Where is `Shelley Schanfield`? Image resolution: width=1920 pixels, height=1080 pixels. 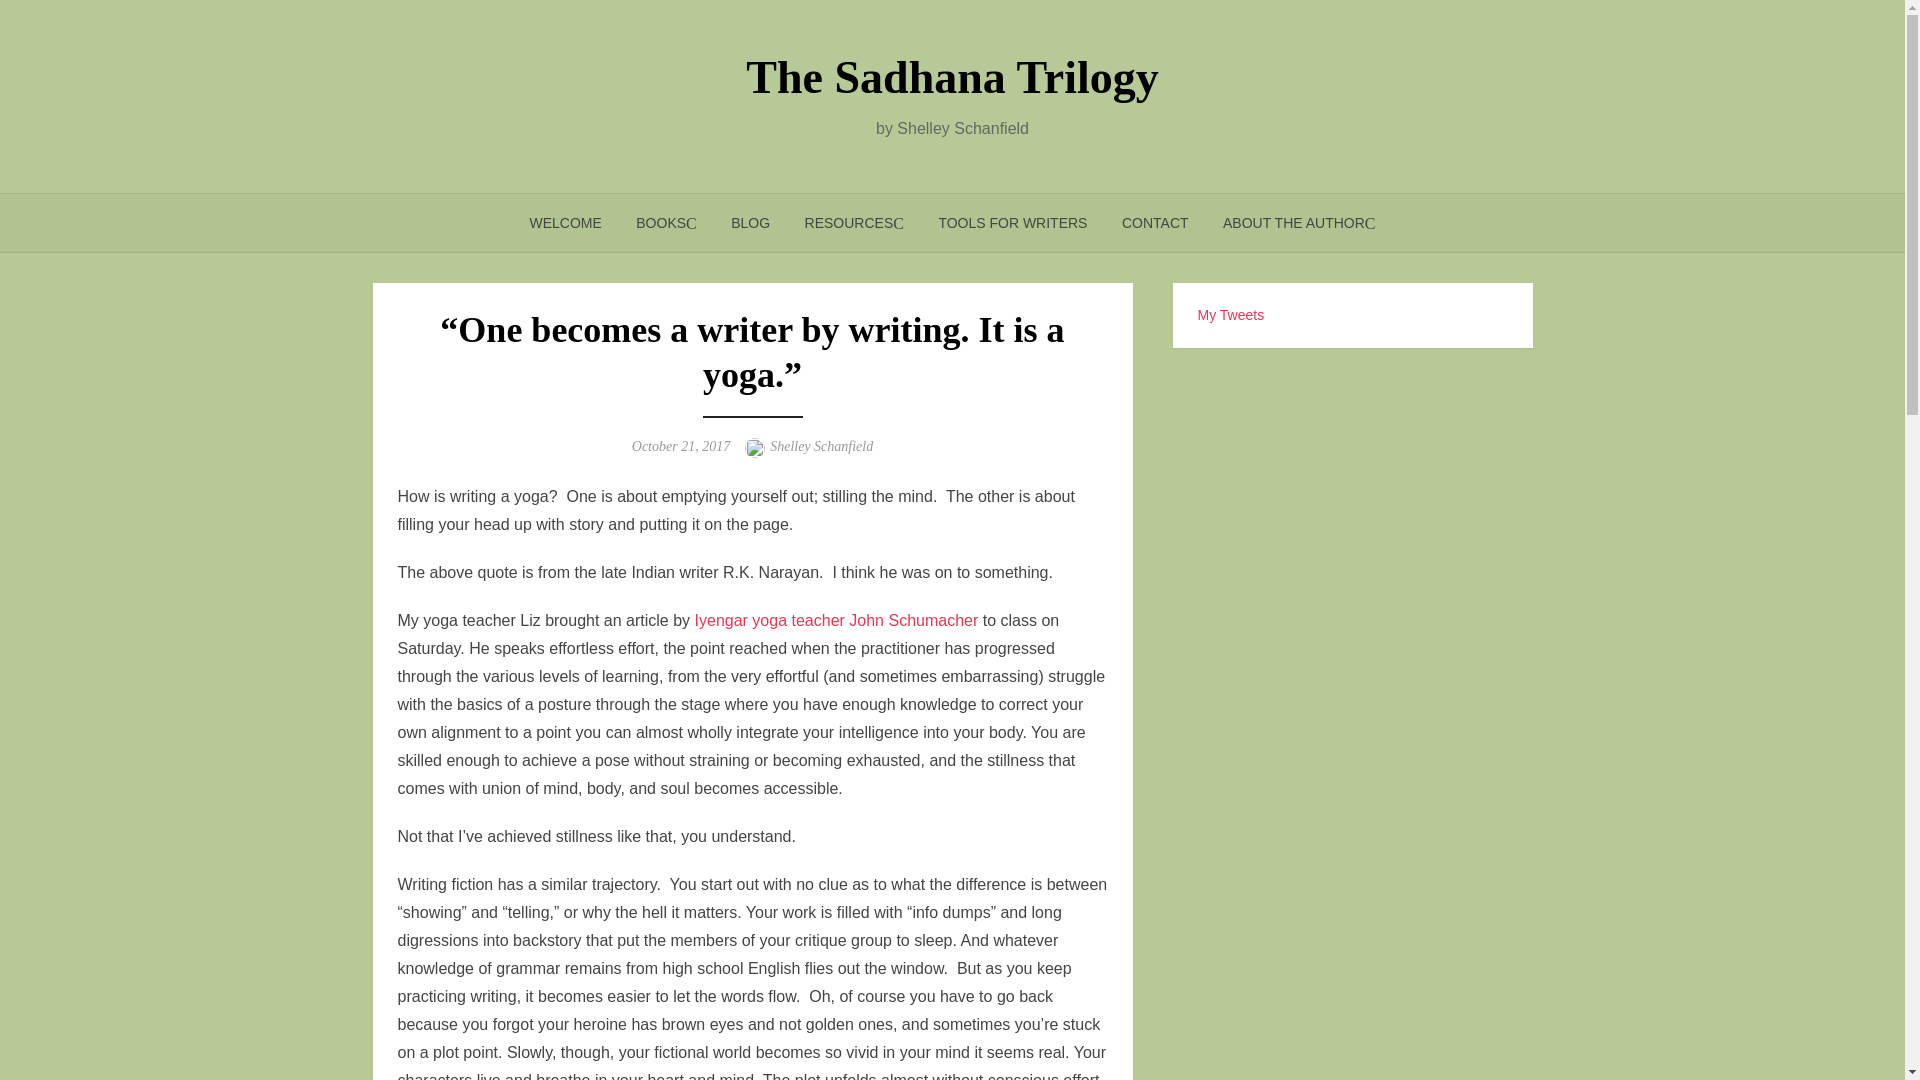 Shelley Schanfield is located at coordinates (821, 446).